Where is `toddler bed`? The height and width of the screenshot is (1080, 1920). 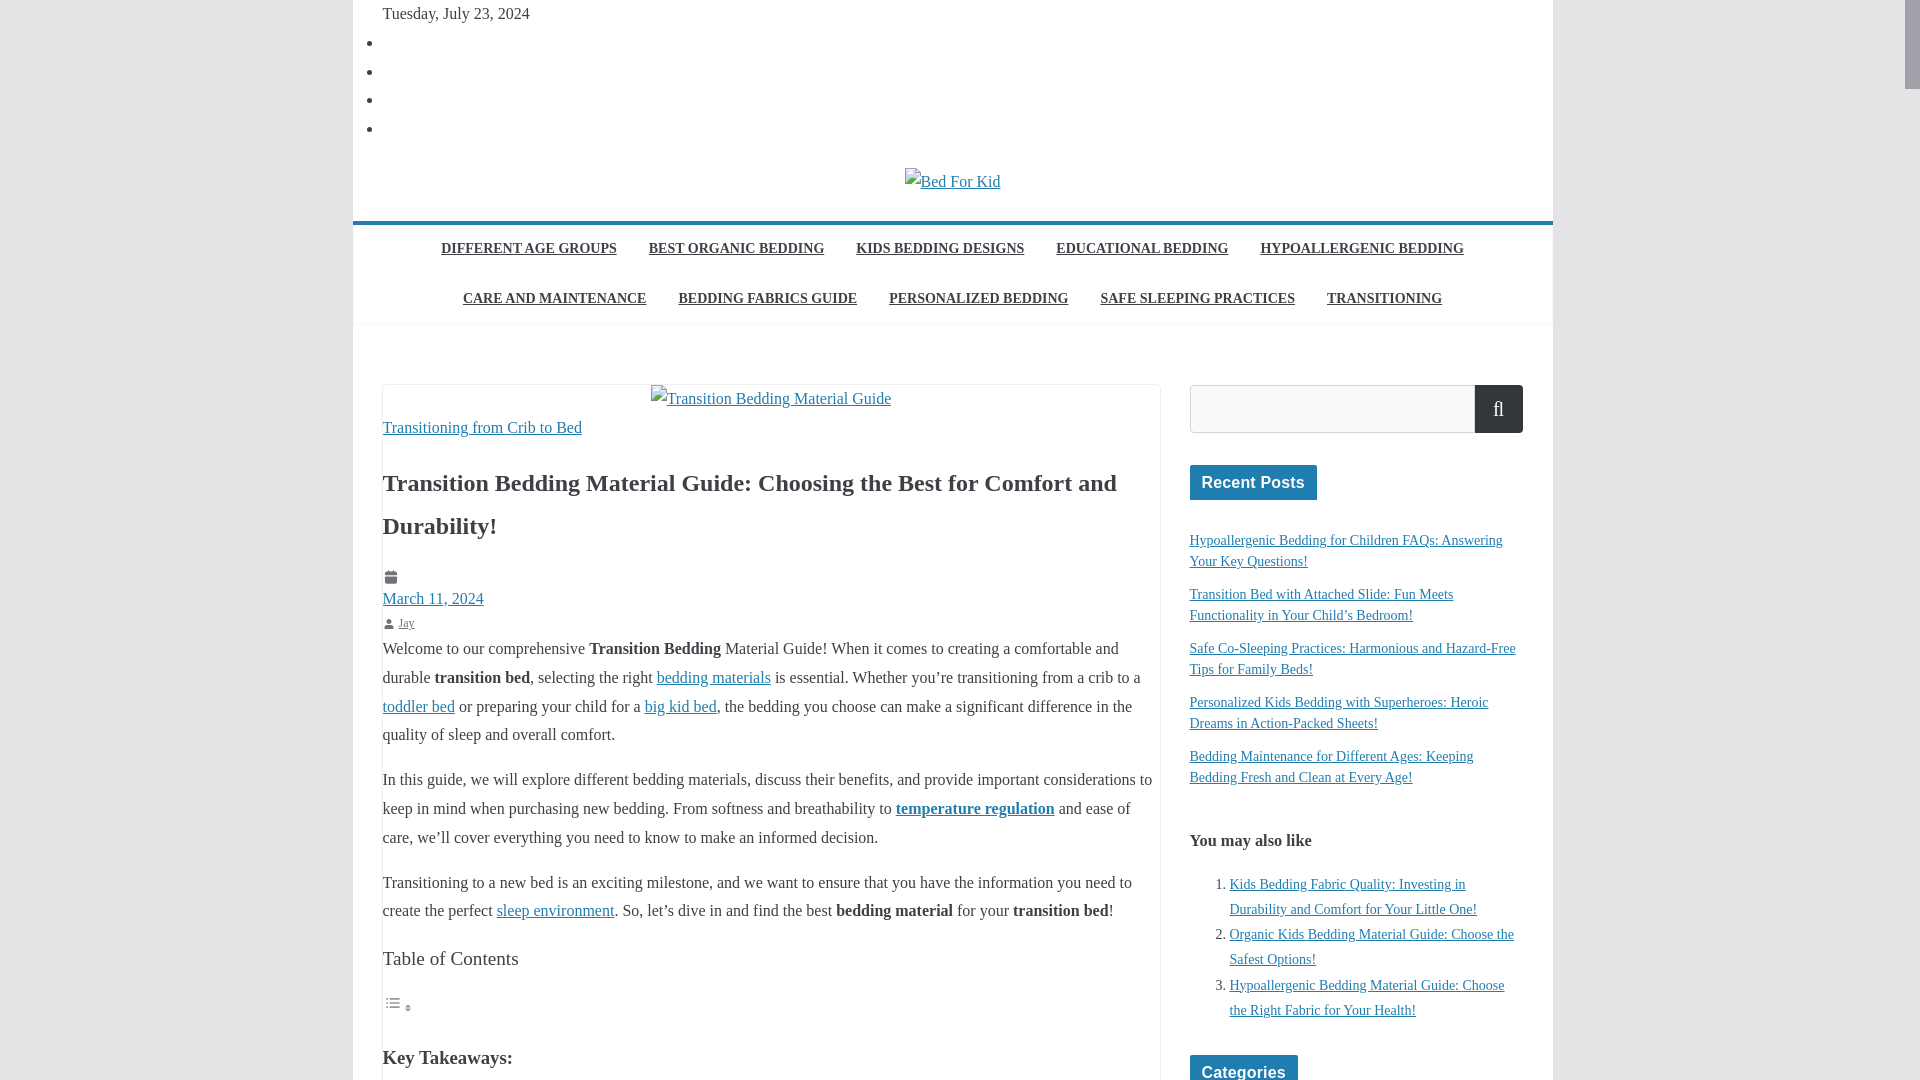
toddler bed is located at coordinates (418, 706).